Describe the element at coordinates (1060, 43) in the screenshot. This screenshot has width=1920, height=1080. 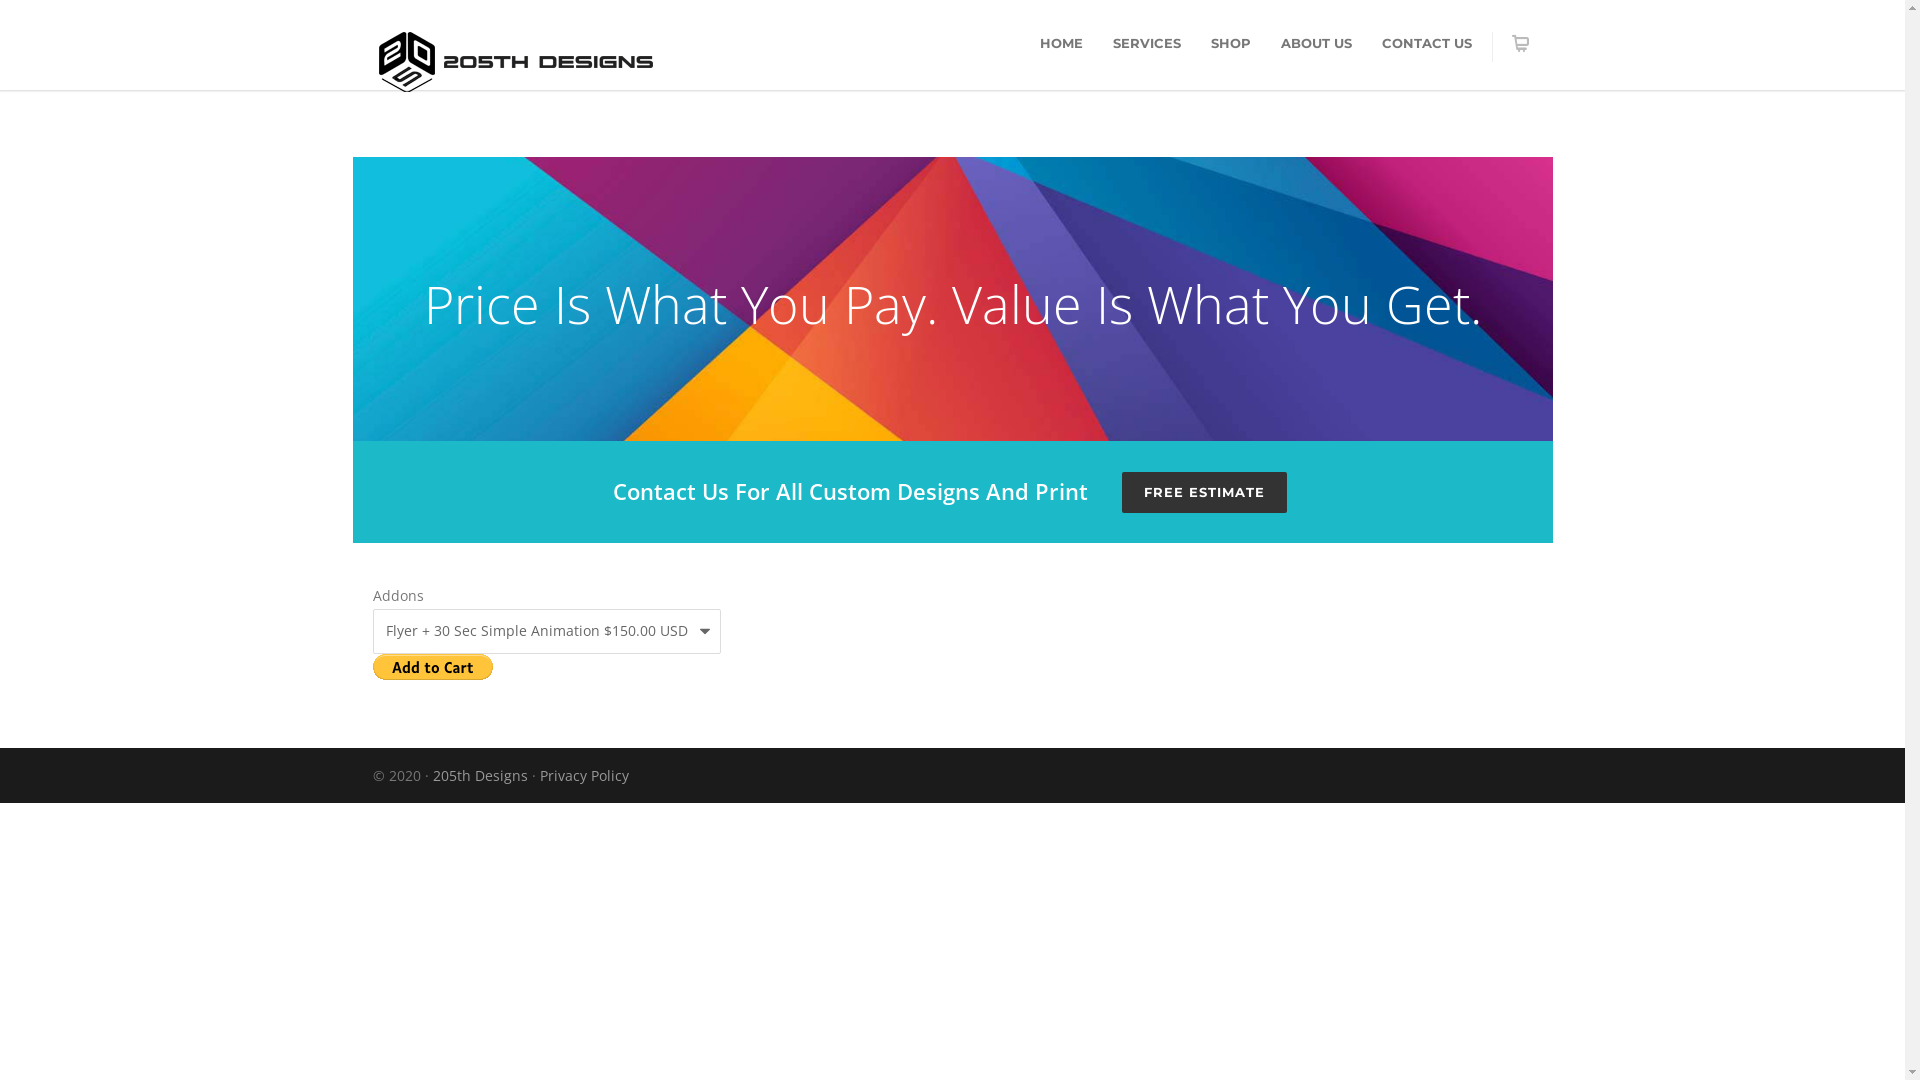
I see `HOME` at that location.